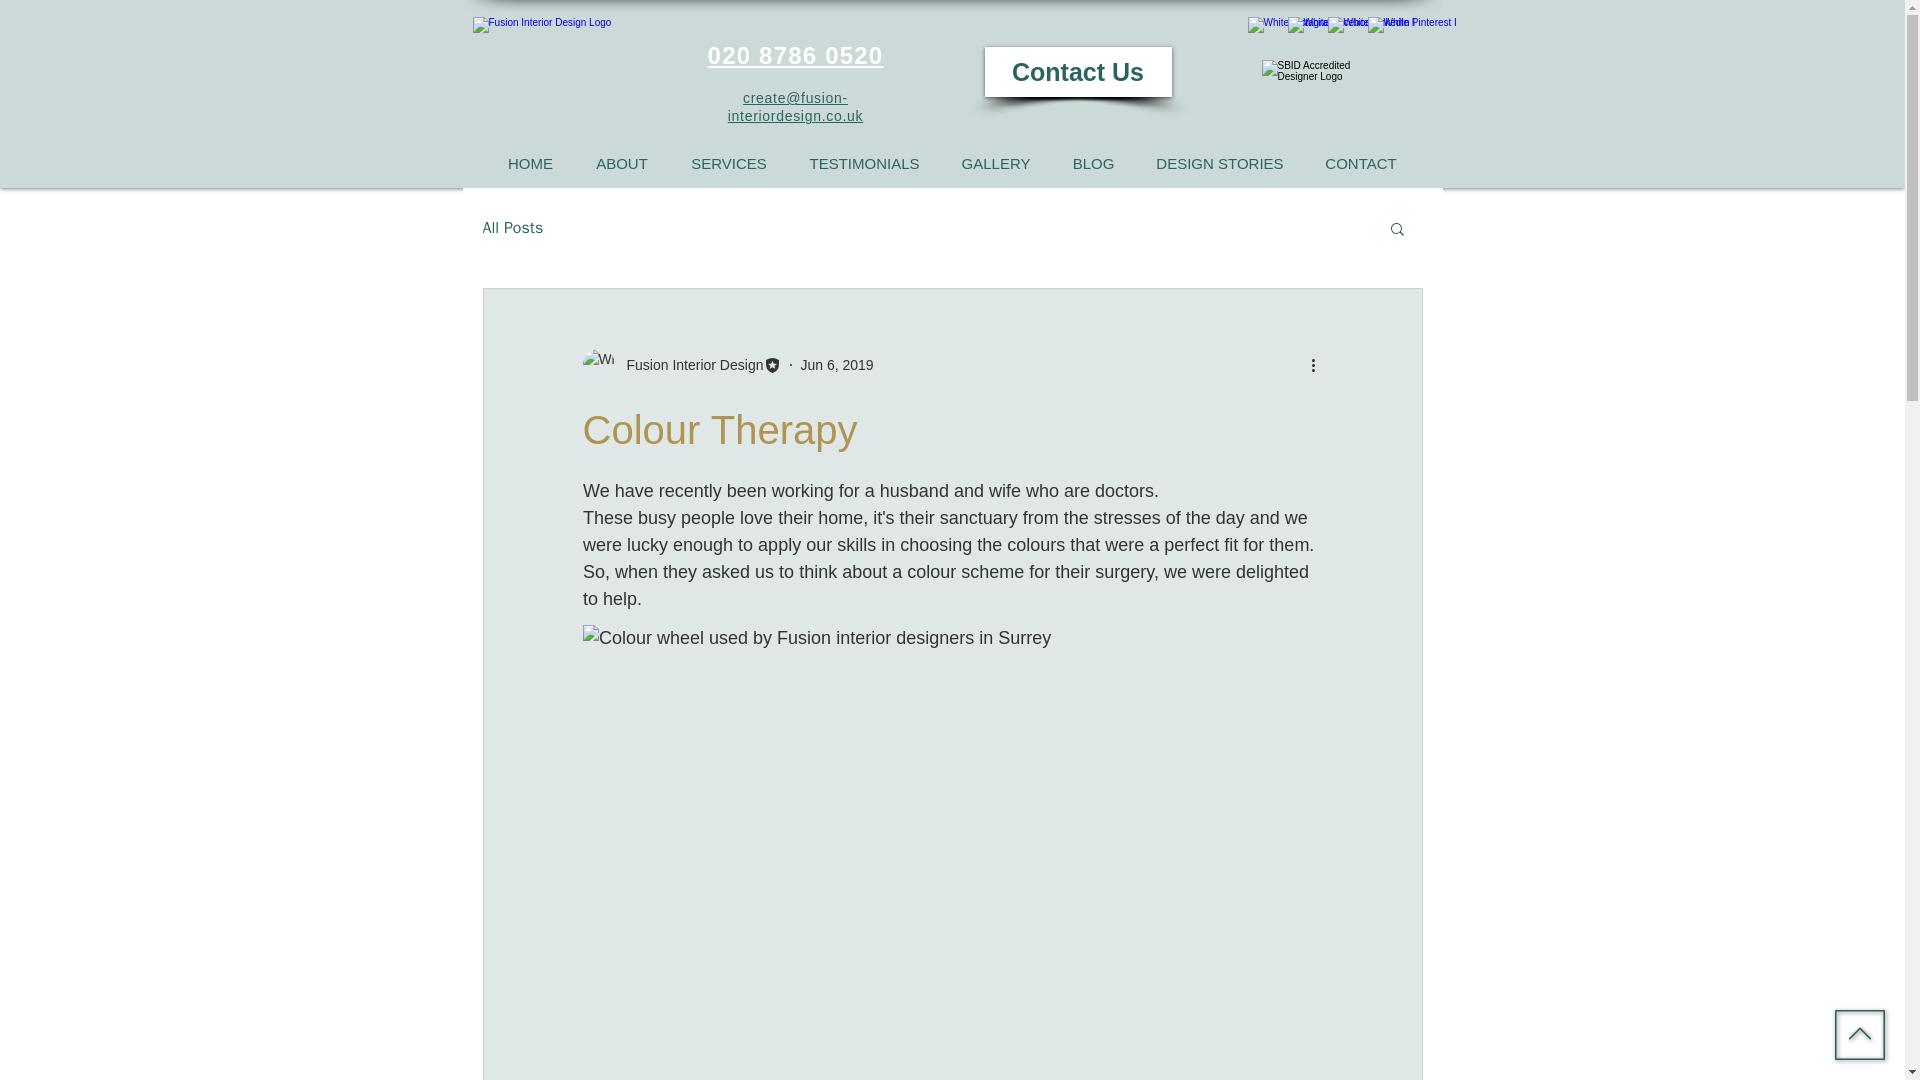 This screenshot has width=1920, height=1080. Describe the element at coordinates (1077, 72) in the screenshot. I see `Contact Us` at that location.